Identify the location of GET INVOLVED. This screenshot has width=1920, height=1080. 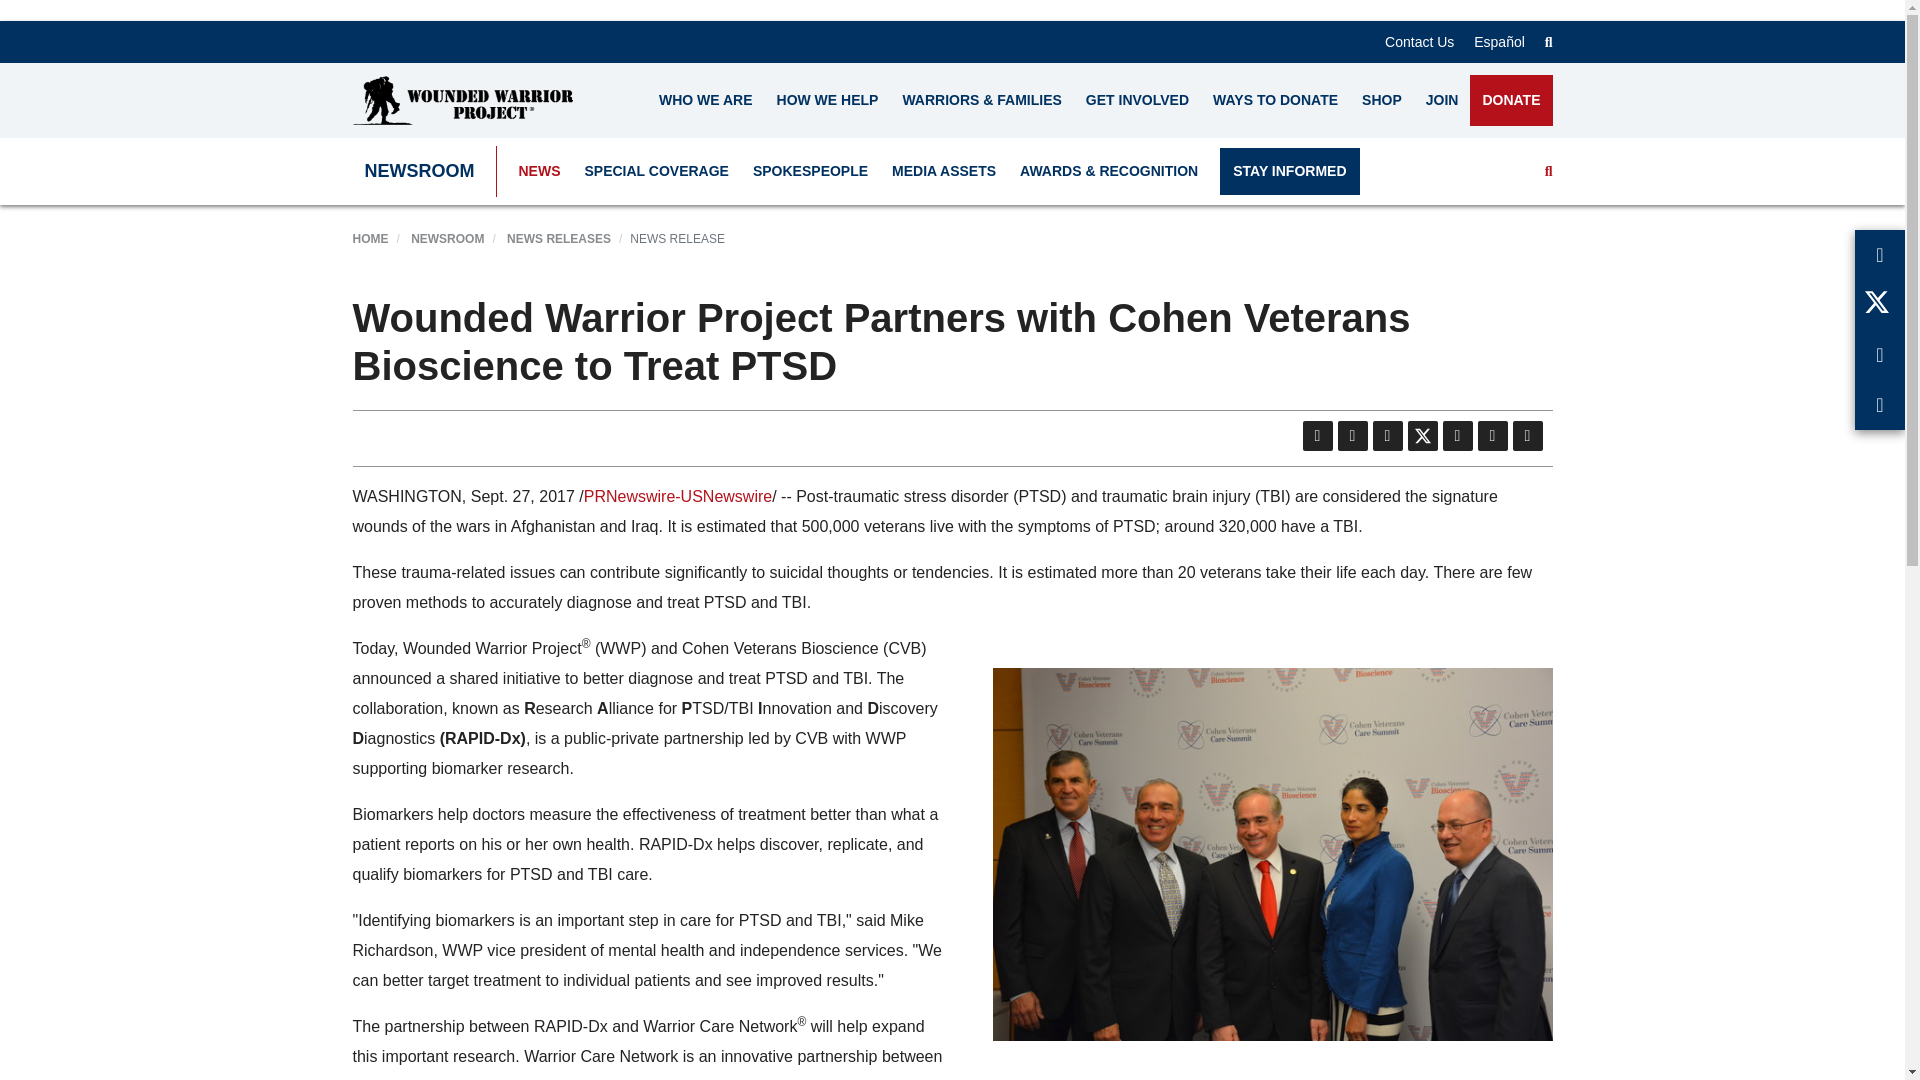
(1137, 100).